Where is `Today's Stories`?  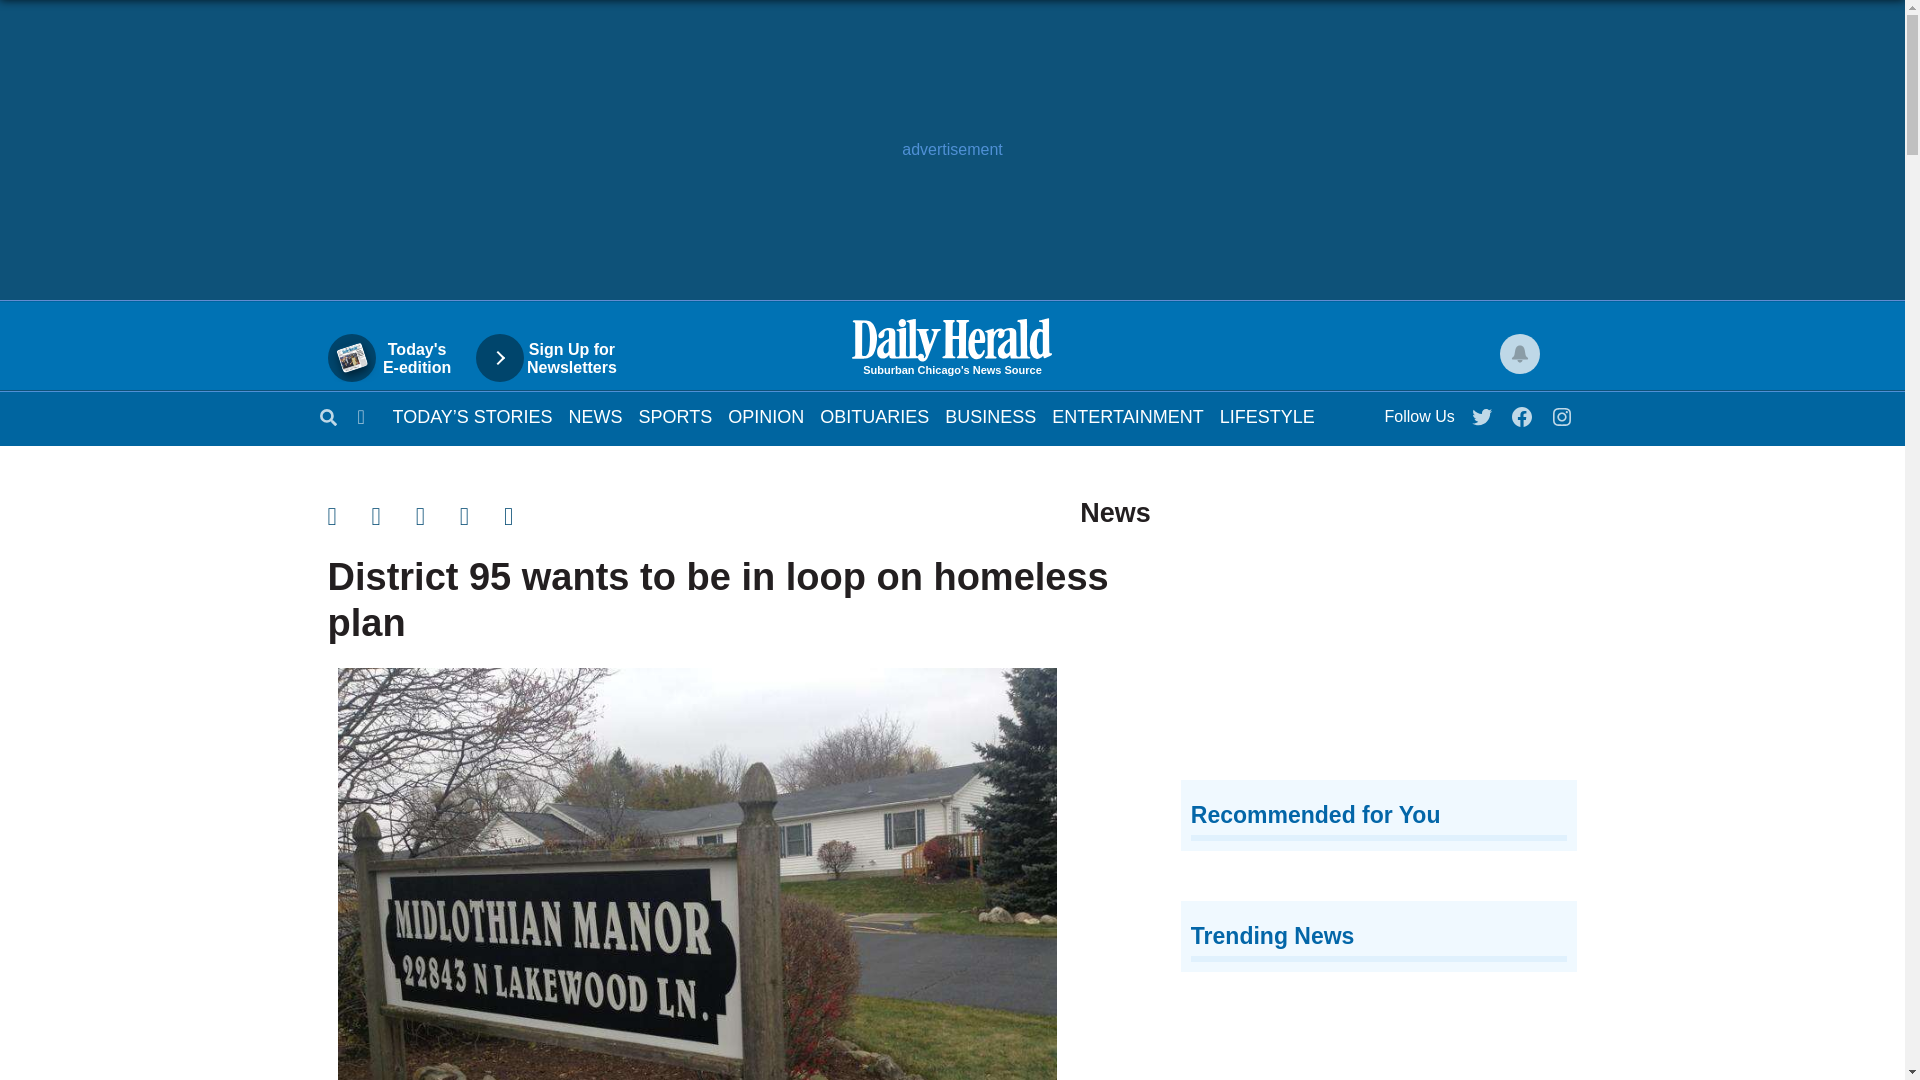 Today's Stories is located at coordinates (1483, 412).